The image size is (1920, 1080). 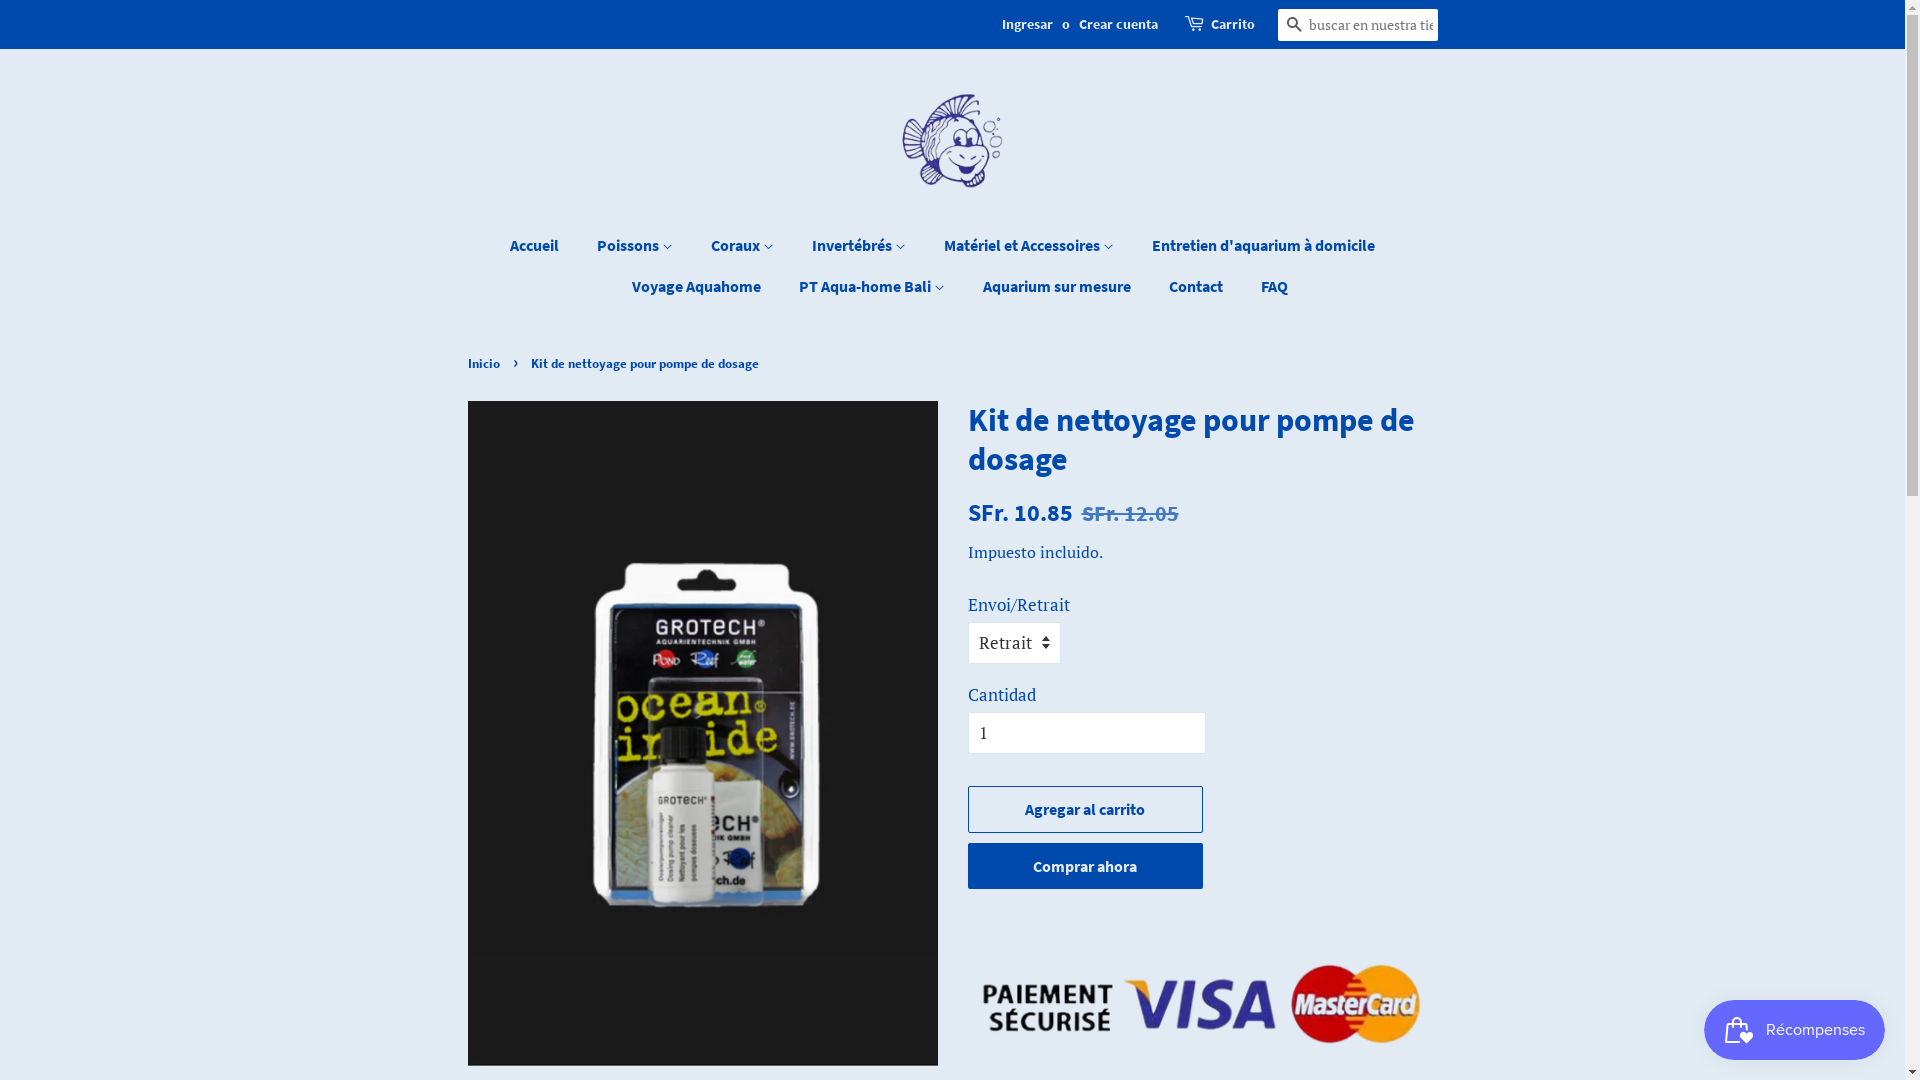 I want to click on Poissons, so click(x=638, y=246).